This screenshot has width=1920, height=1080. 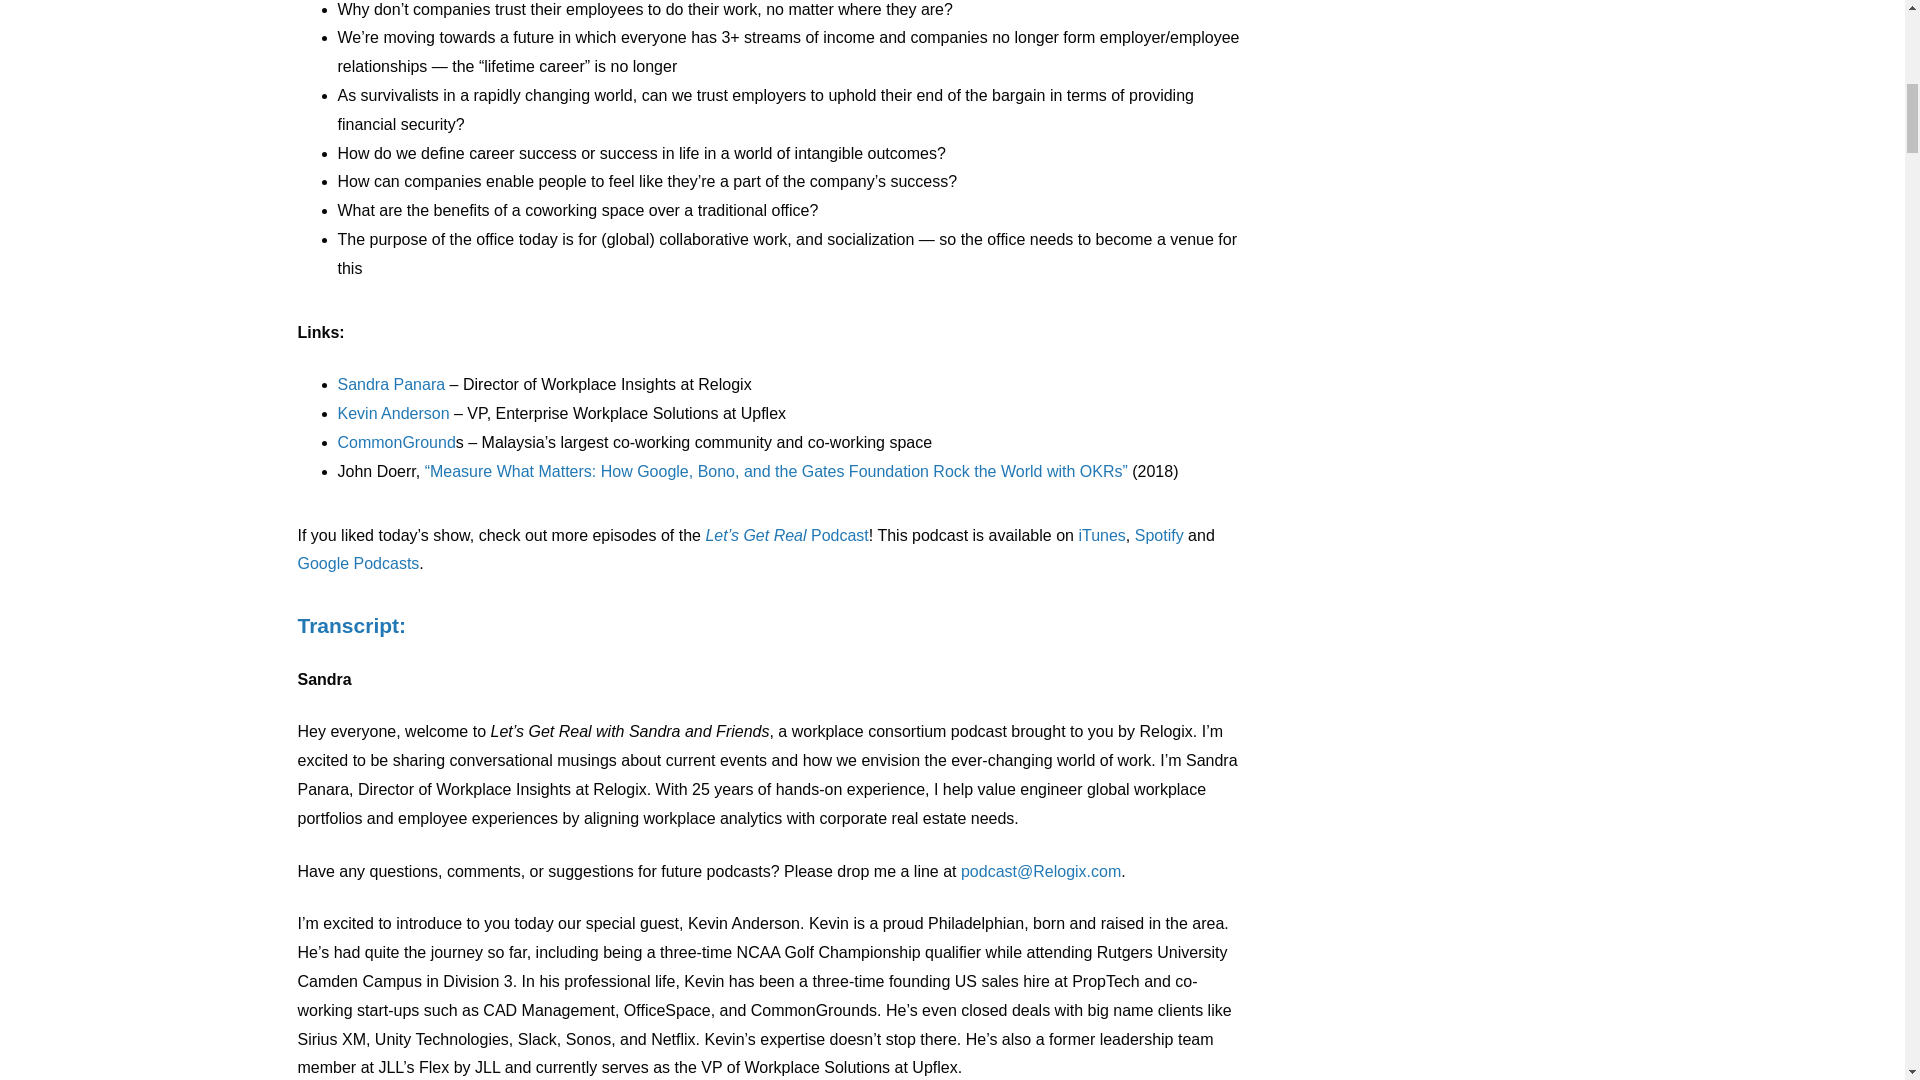 I want to click on CommonGround, so click(x=396, y=442).